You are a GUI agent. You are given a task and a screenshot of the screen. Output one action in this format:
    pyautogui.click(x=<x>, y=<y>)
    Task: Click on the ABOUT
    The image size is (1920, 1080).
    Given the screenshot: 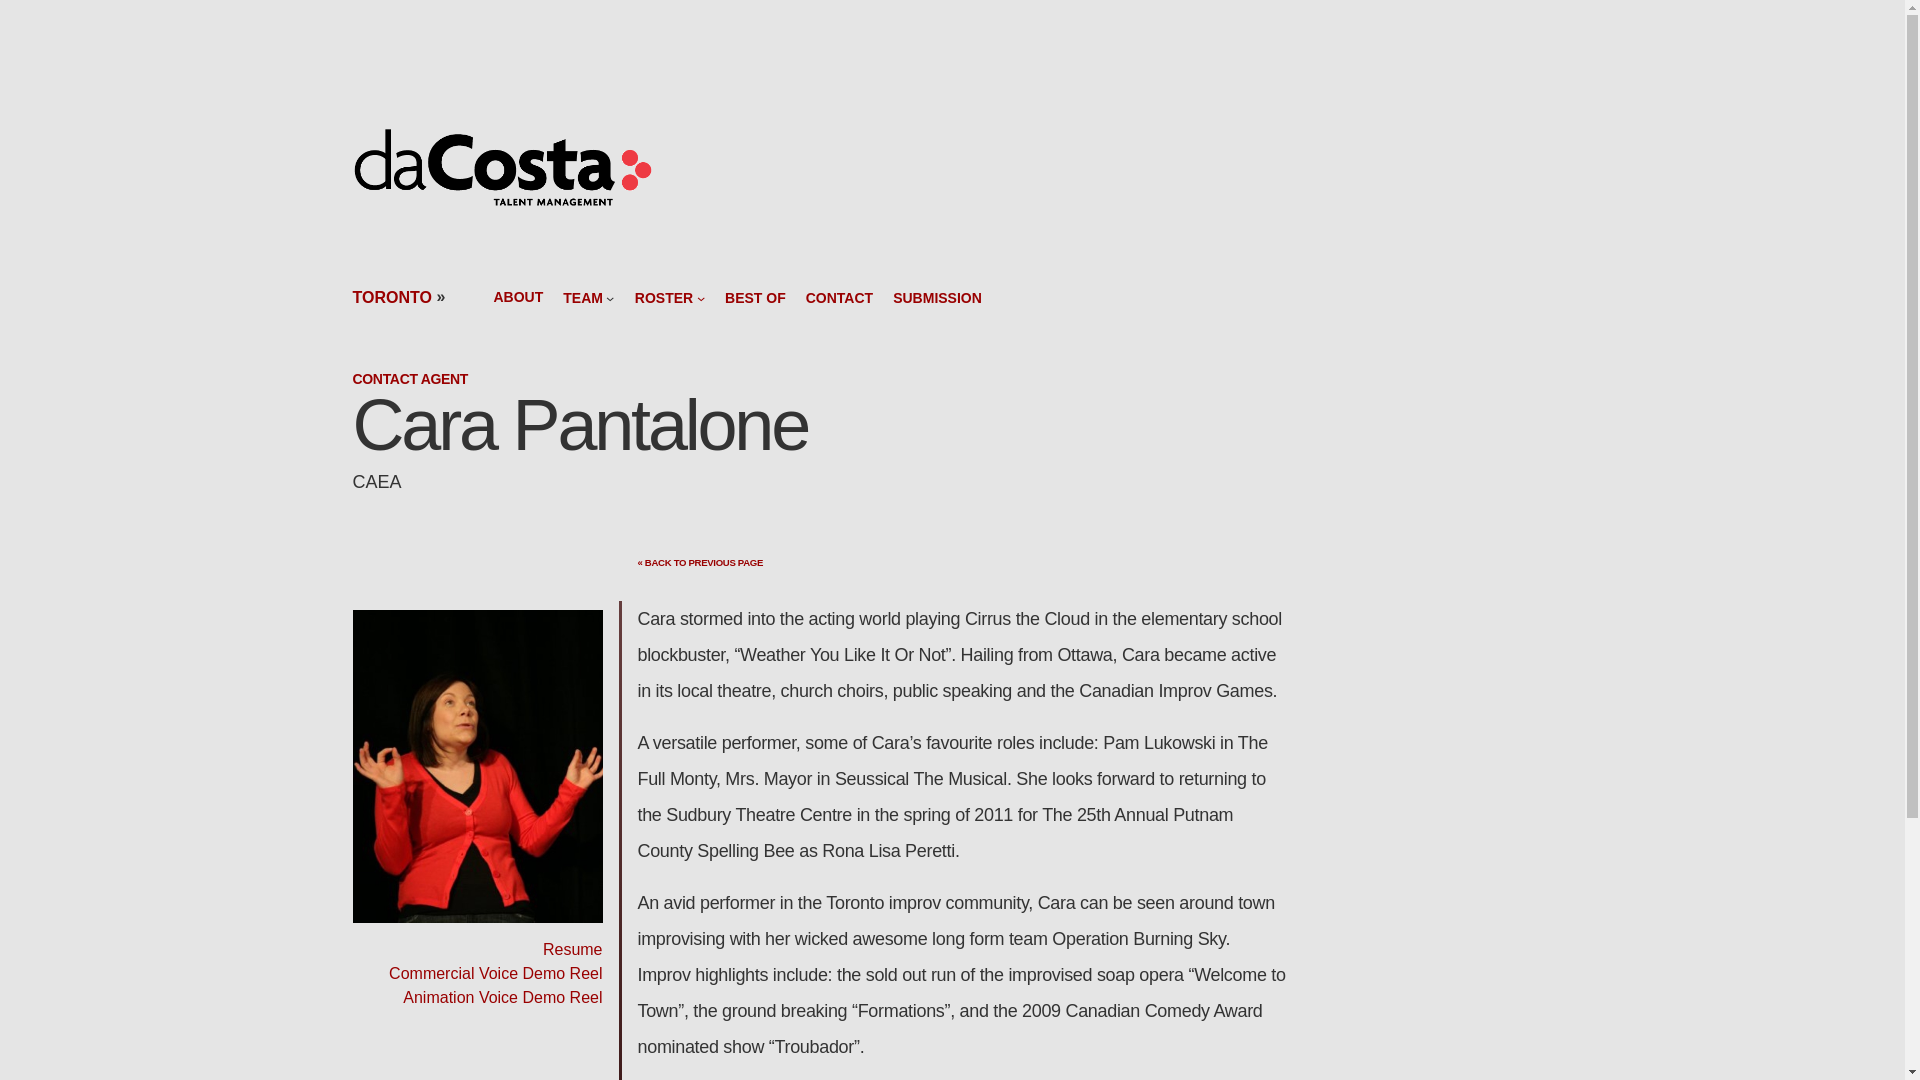 What is the action you would take?
    pyautogui.click(x=518, y=297)
    